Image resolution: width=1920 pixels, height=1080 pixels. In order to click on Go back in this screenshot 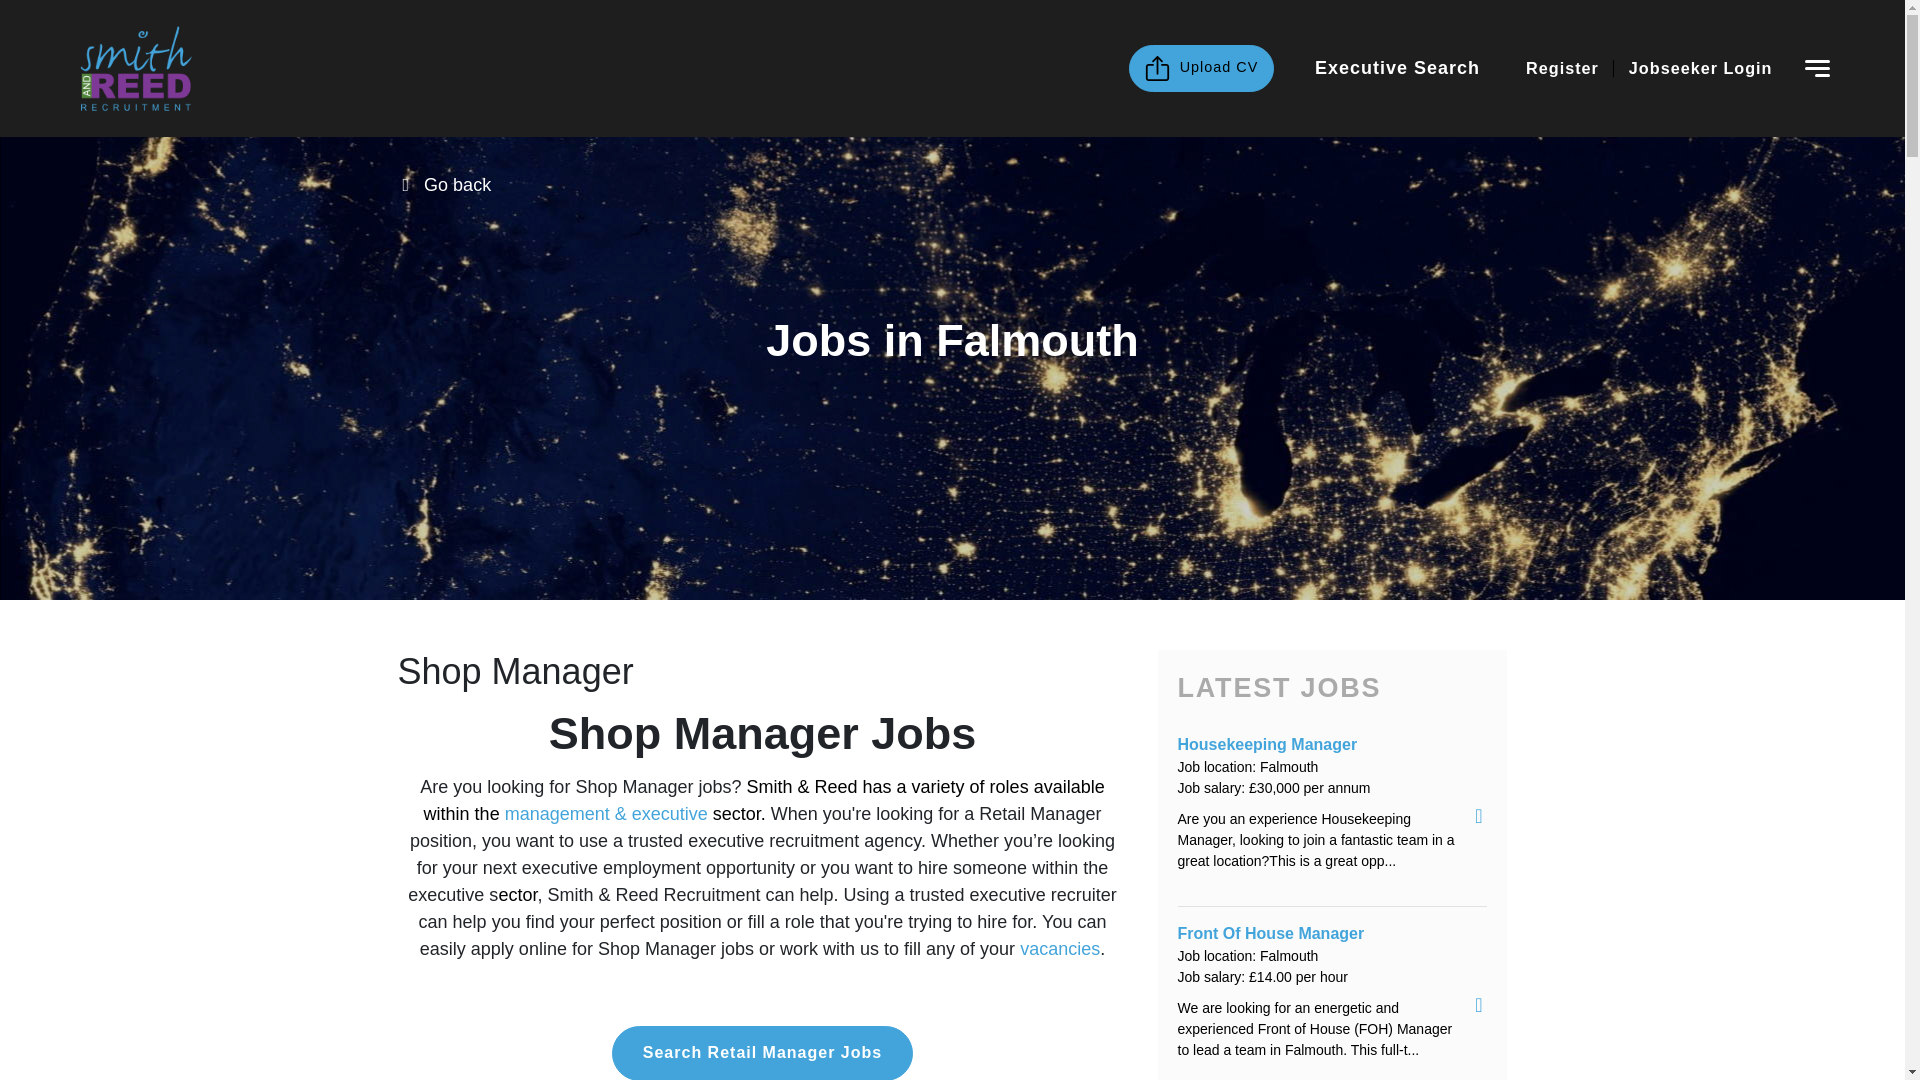, I will do `click(458, 184)`.